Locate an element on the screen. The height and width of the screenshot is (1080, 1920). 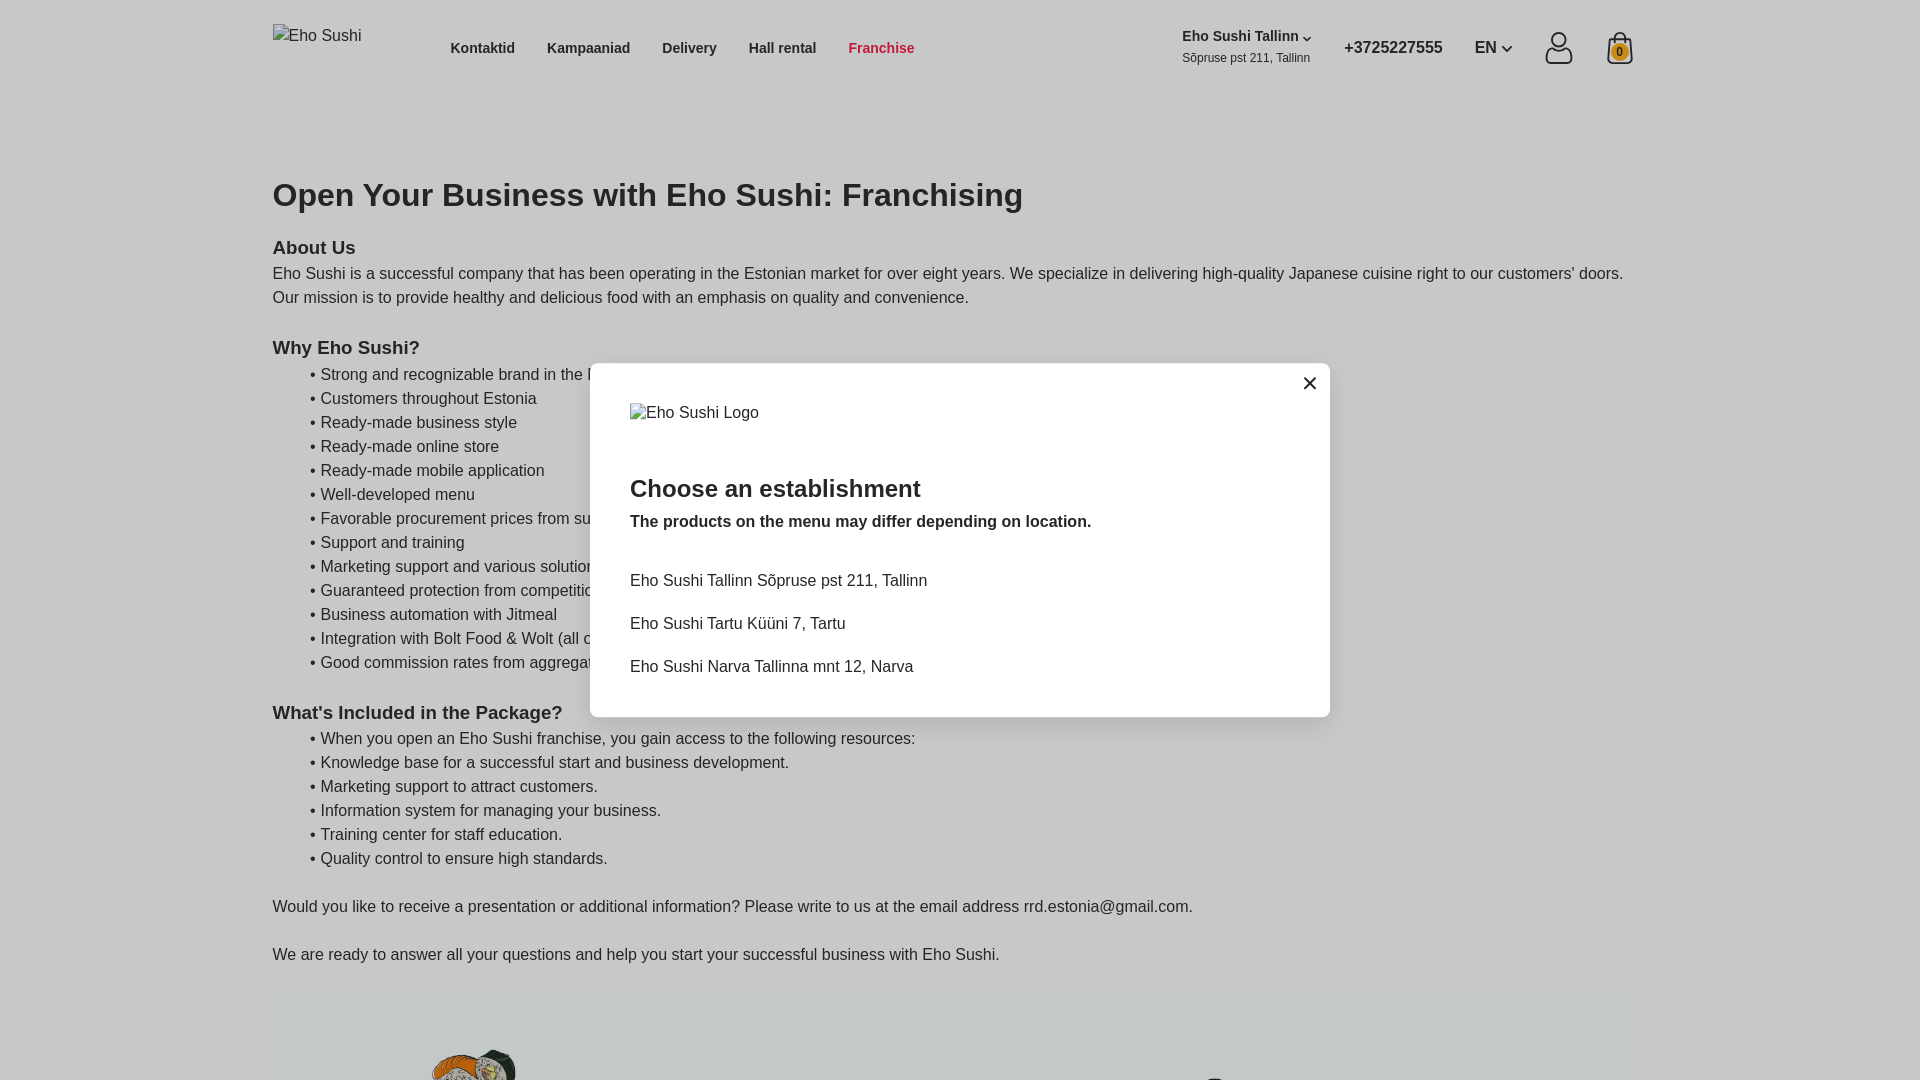
EN is located at coordinates (1492, 48).